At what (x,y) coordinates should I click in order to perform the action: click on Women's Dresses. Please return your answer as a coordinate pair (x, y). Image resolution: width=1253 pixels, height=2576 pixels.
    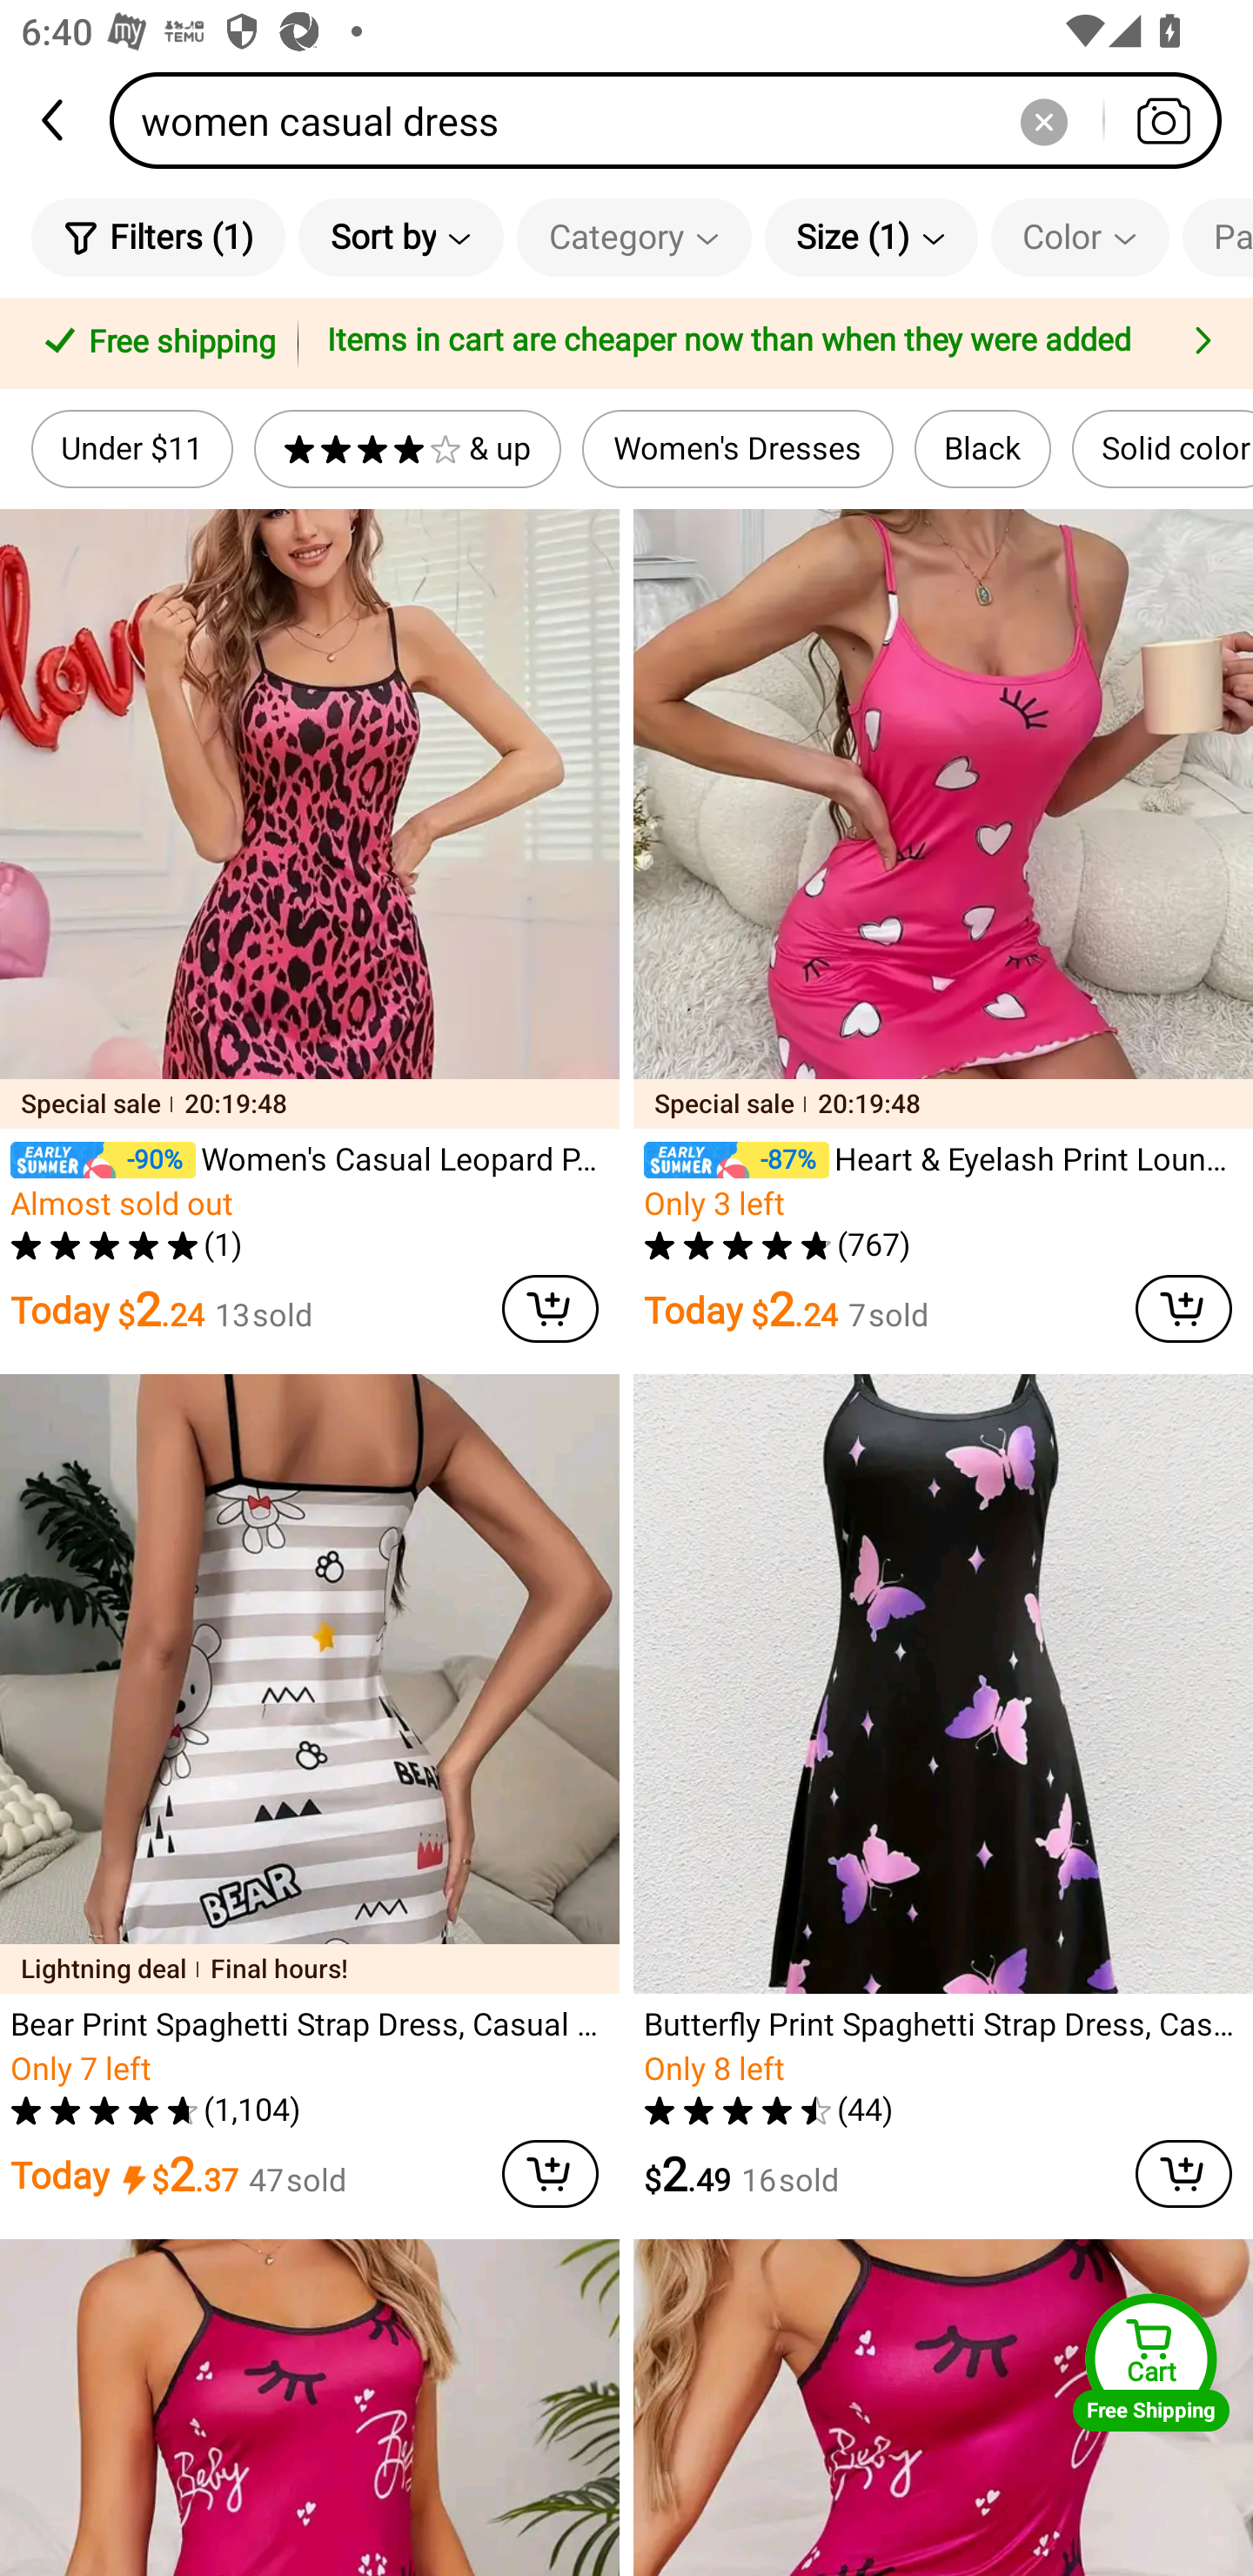
    Looking at the image, I should click on (738, 449).